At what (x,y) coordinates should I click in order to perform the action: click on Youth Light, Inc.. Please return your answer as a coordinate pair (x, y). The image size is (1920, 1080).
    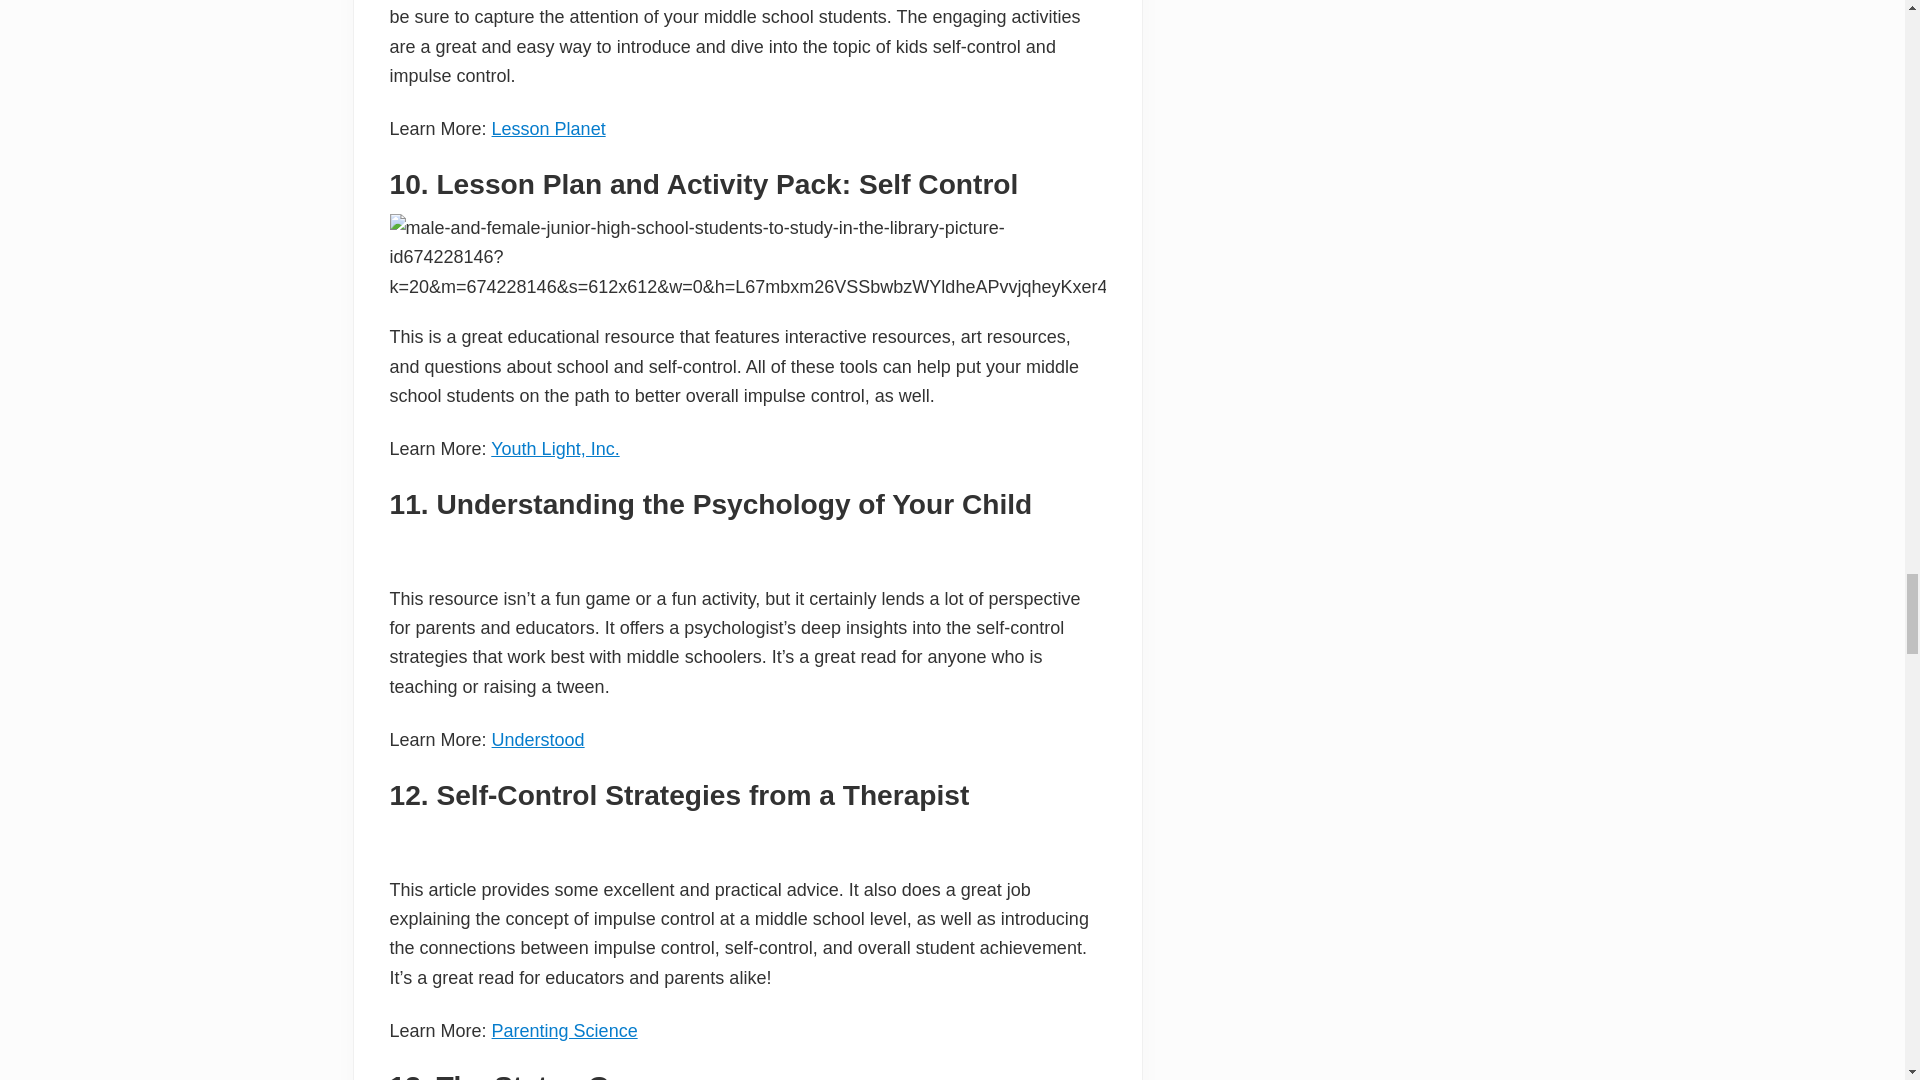
    Looking at the image, I should click on (554, 448).